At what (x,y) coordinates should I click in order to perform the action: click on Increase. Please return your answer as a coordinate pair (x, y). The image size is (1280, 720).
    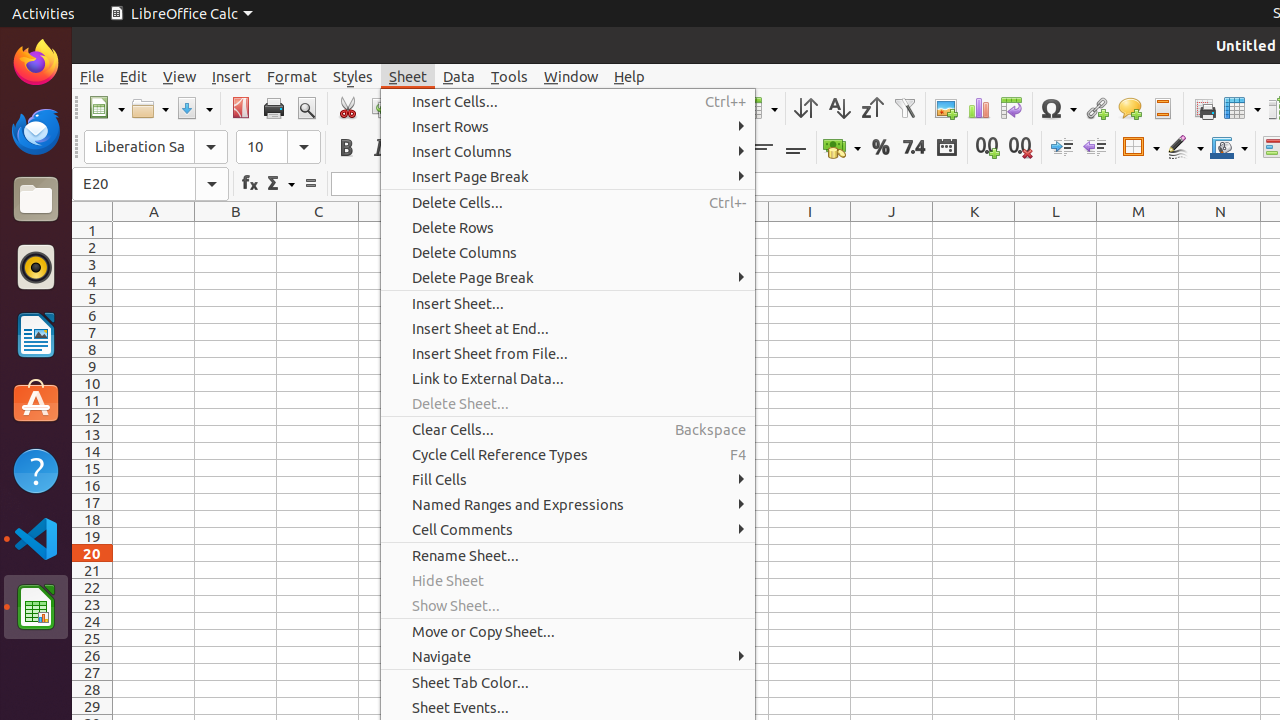
    Looking at the image, I should click on (1062, 148).